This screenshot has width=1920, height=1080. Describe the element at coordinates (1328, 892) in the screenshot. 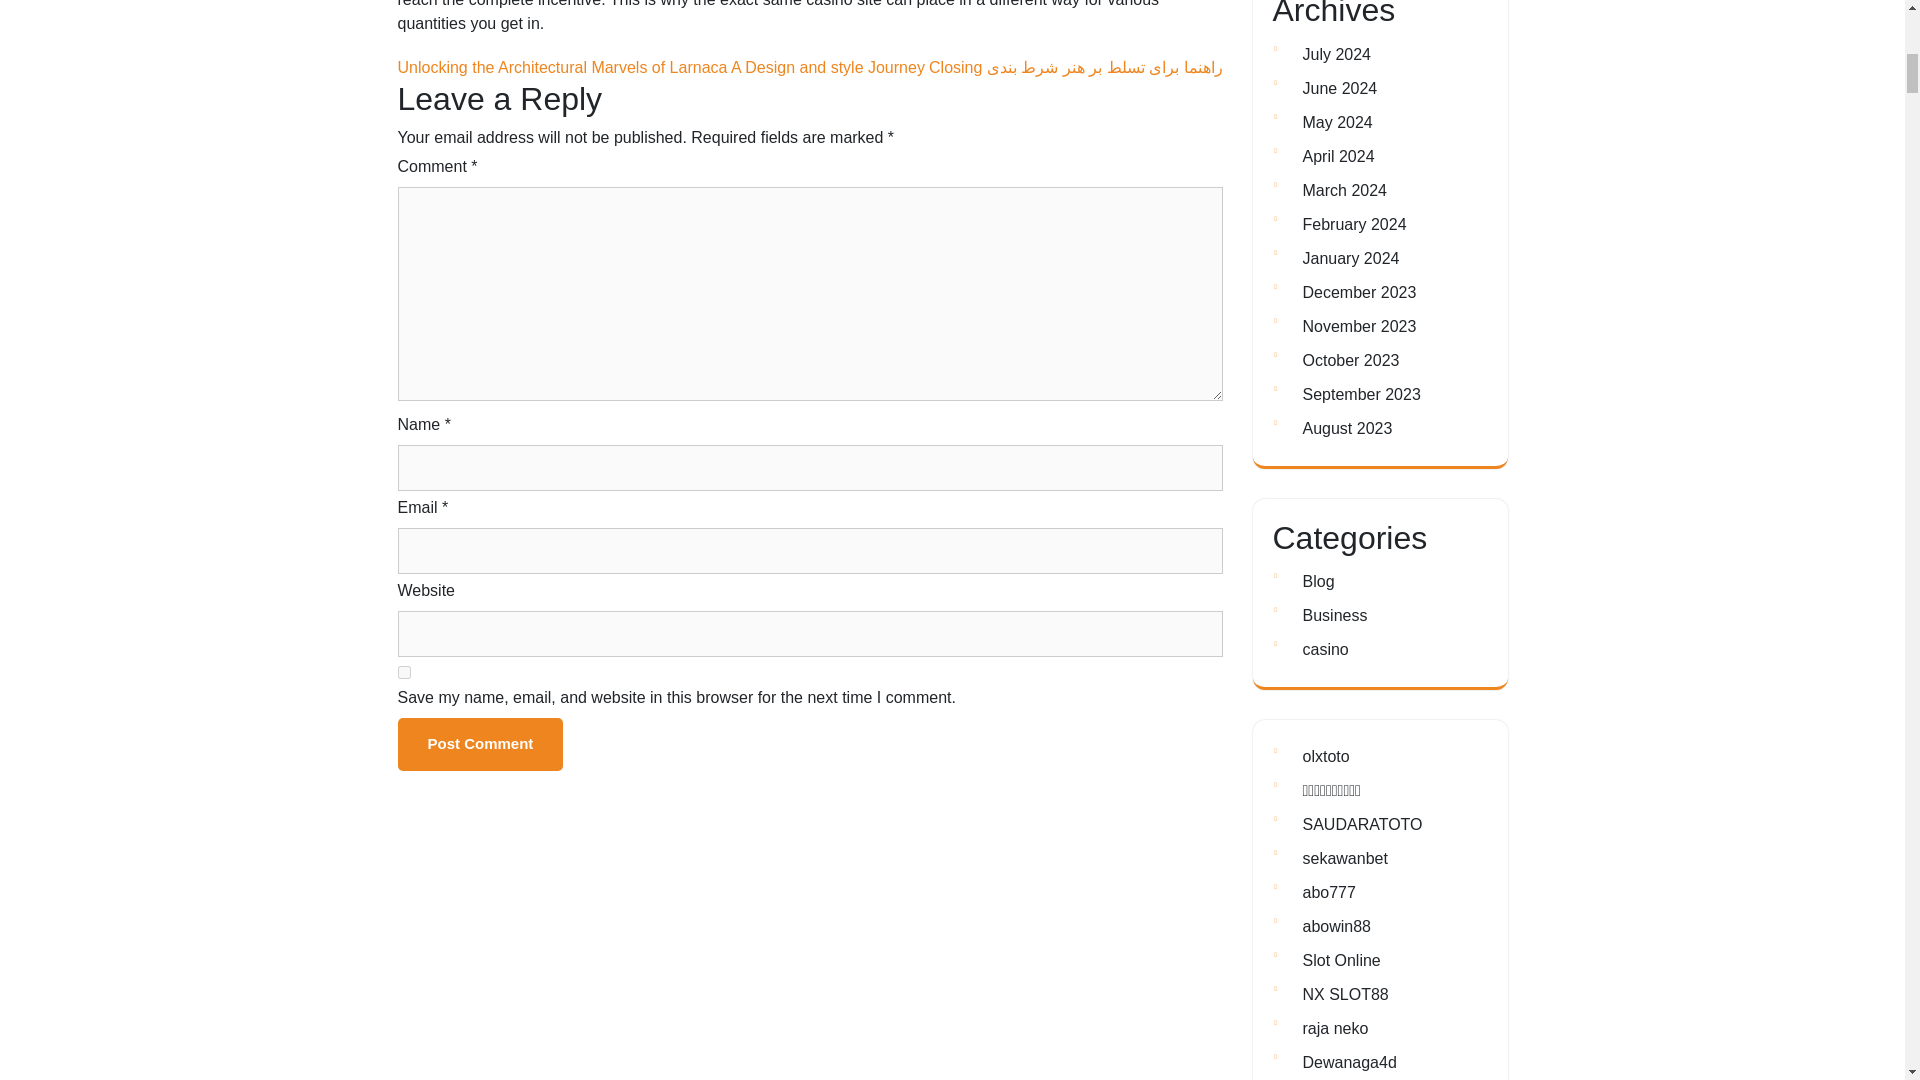

I see `abo777` at that location.